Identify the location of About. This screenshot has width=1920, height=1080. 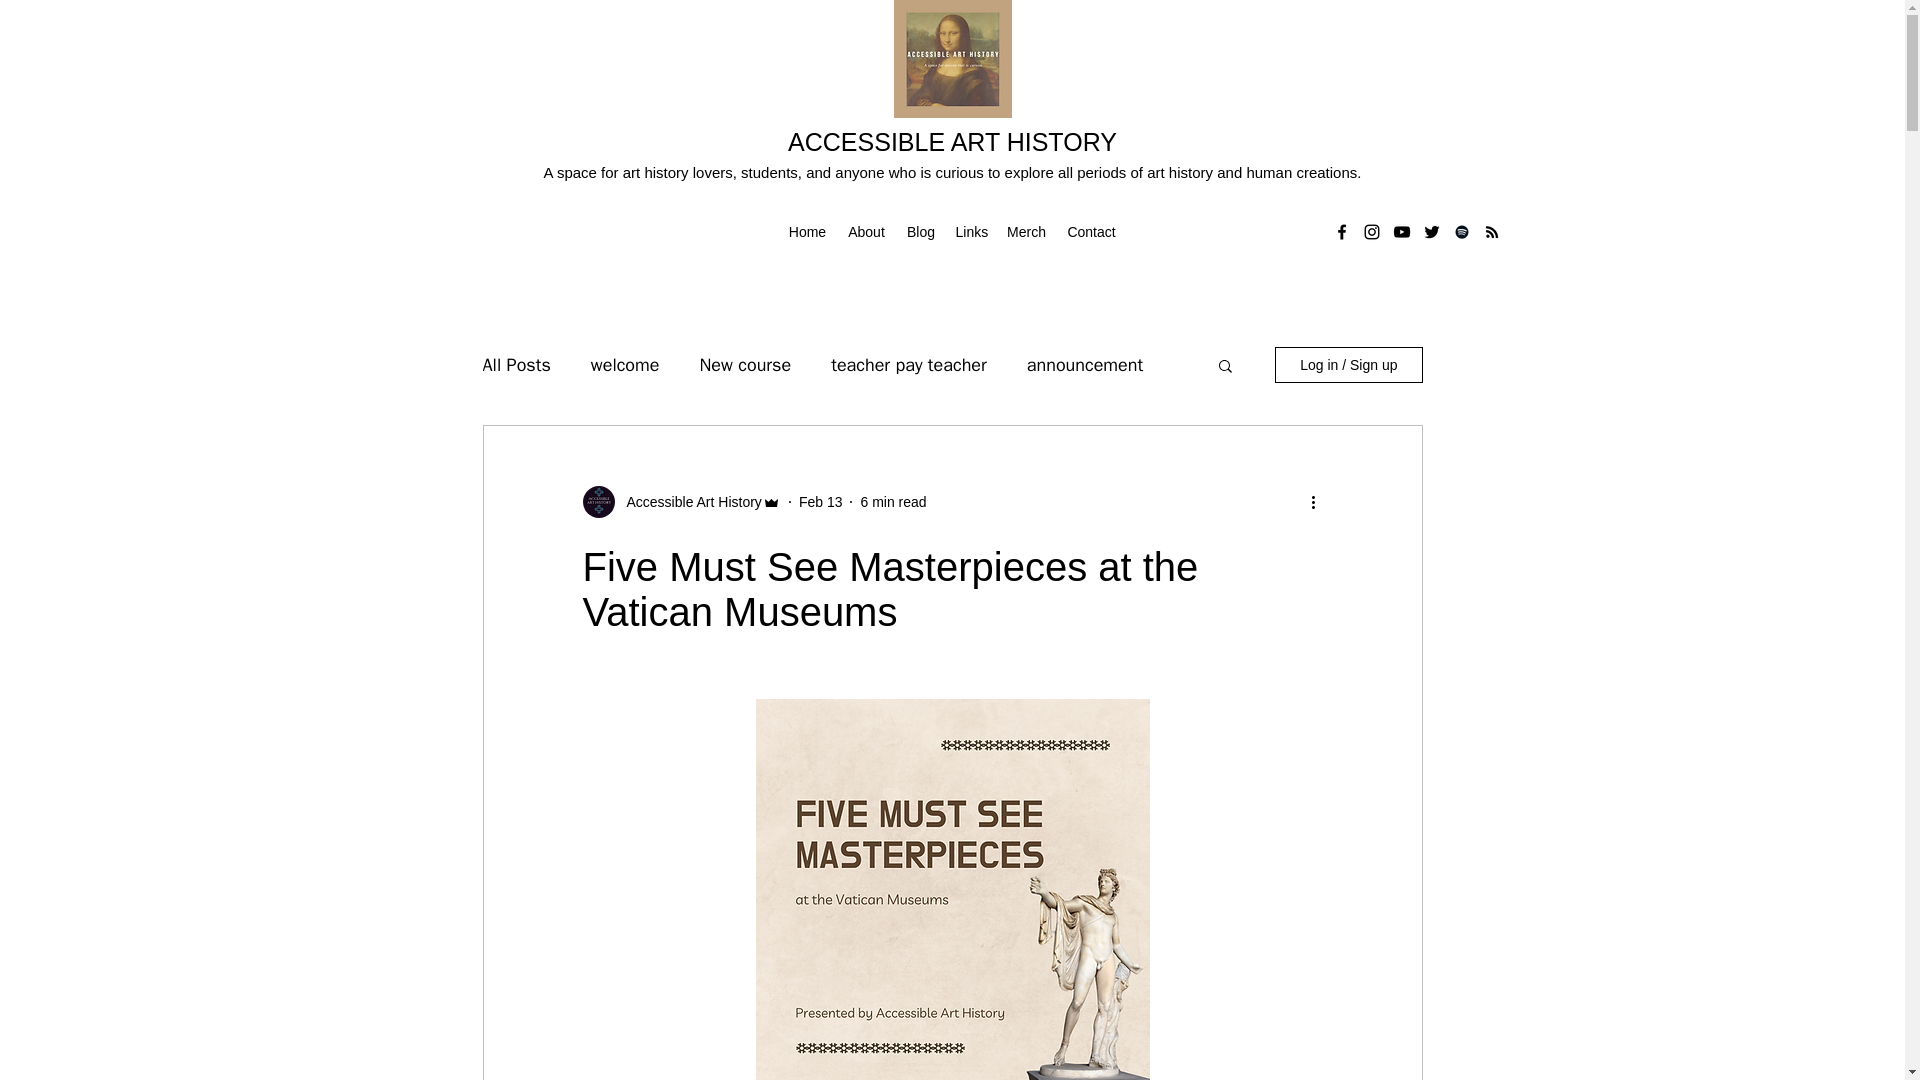
(866, 232).